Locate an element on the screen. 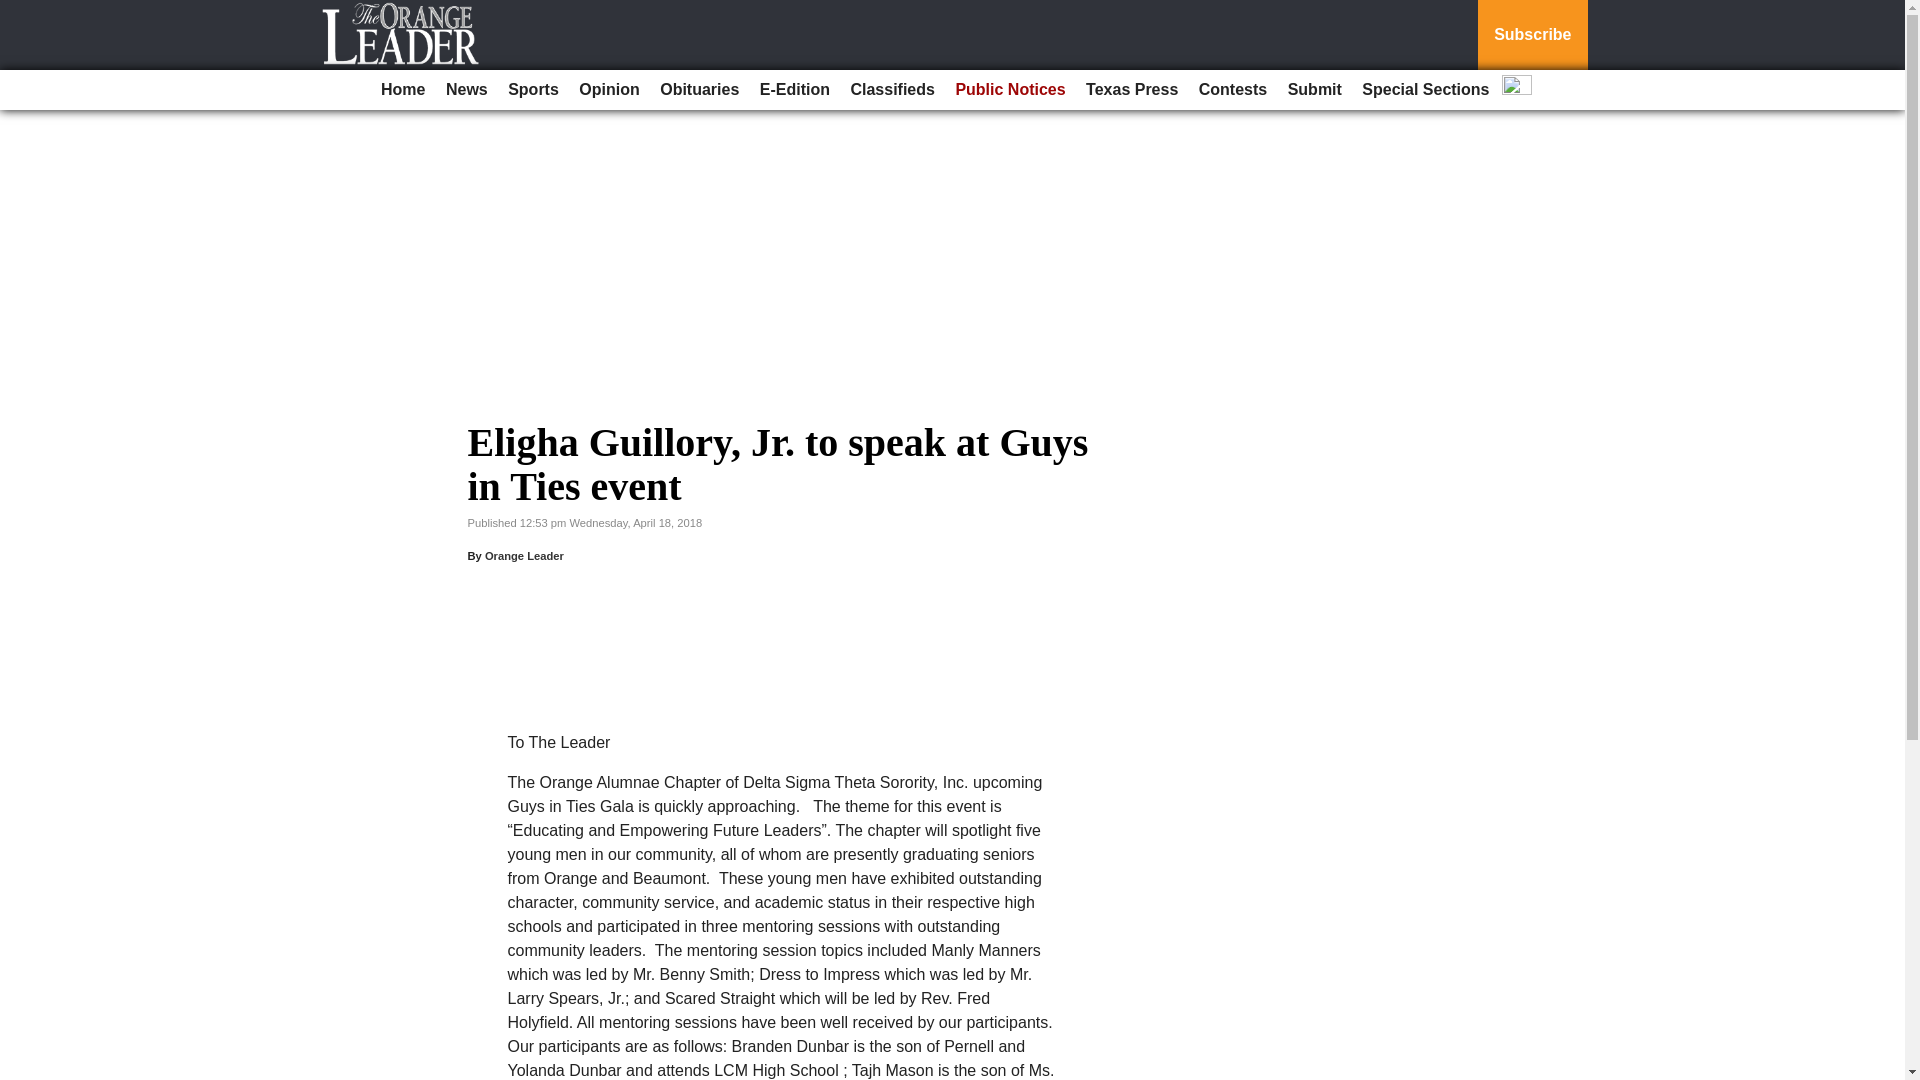 The width and height of the screenshot is (1920, 1080). News is located at coordinates (466, 90).